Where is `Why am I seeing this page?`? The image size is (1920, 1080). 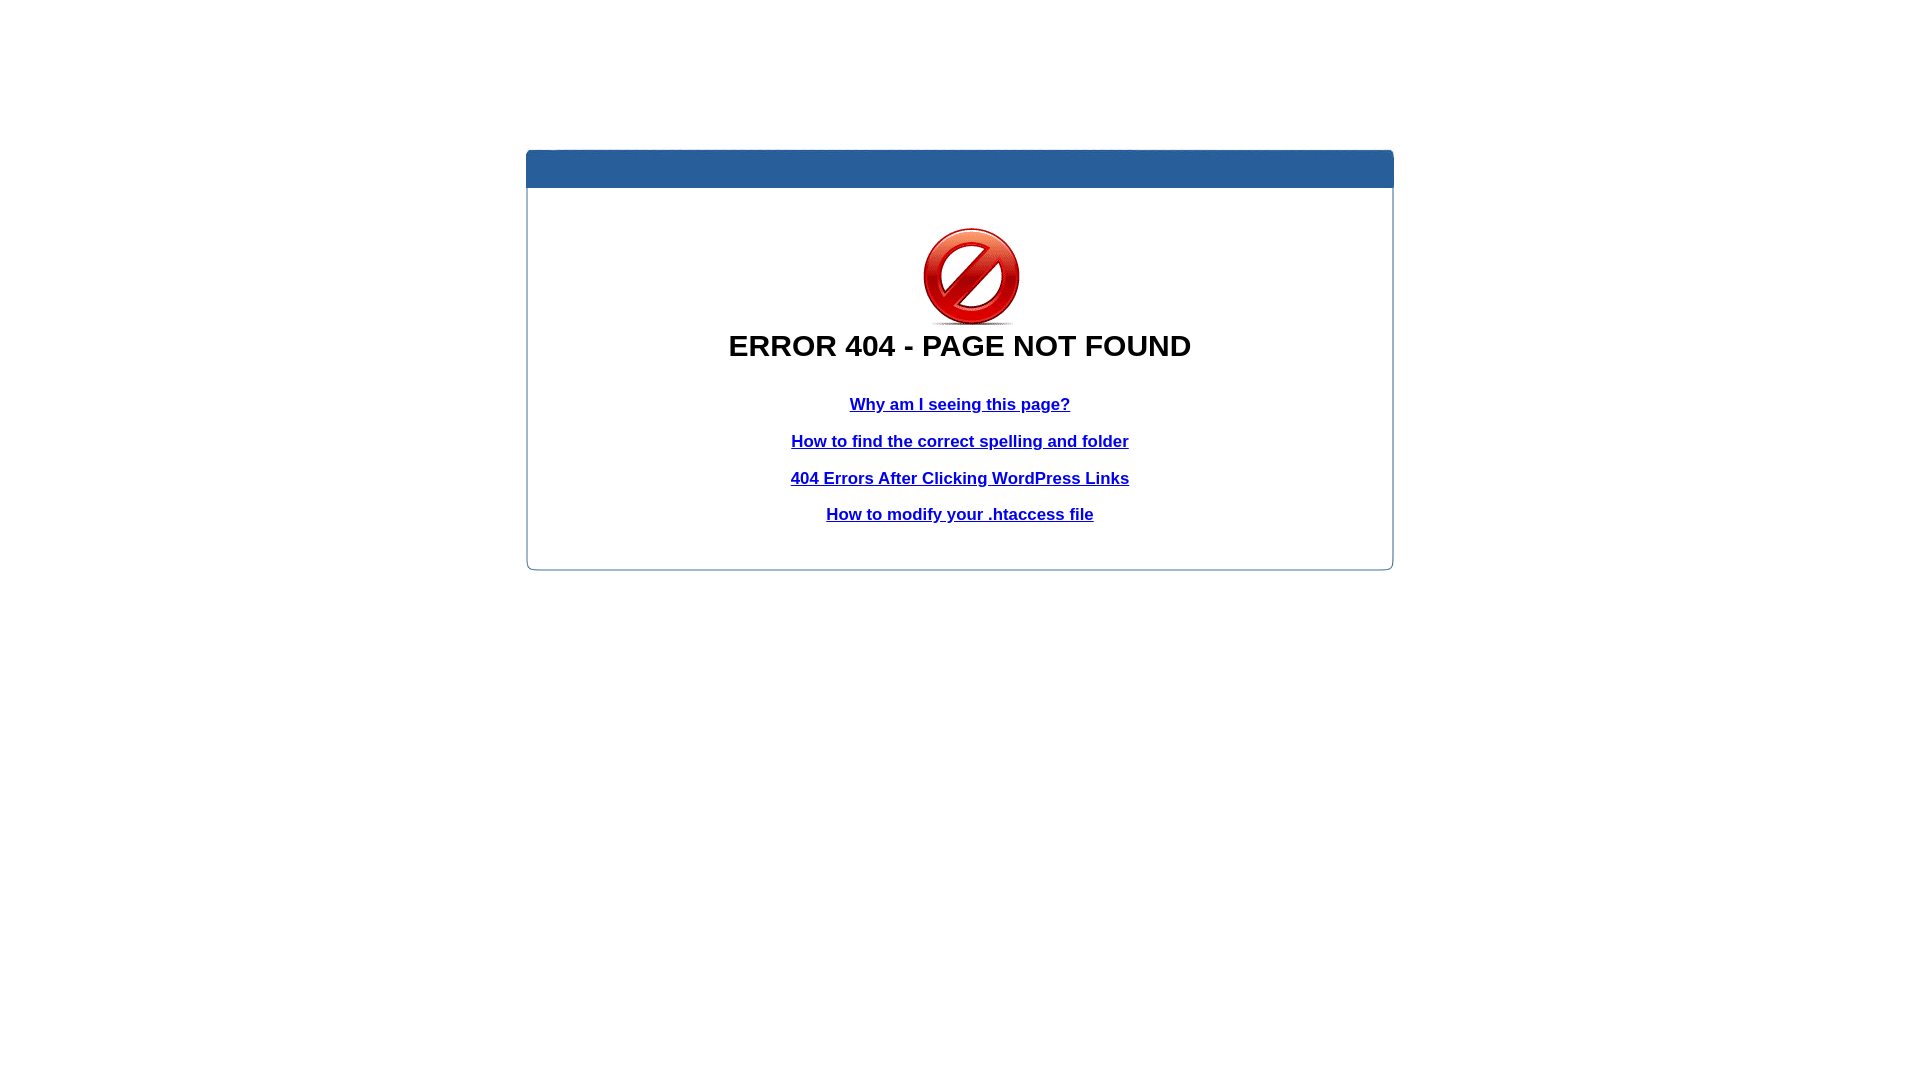
Why am I seeing this page? is located at coordinates (960, 404).